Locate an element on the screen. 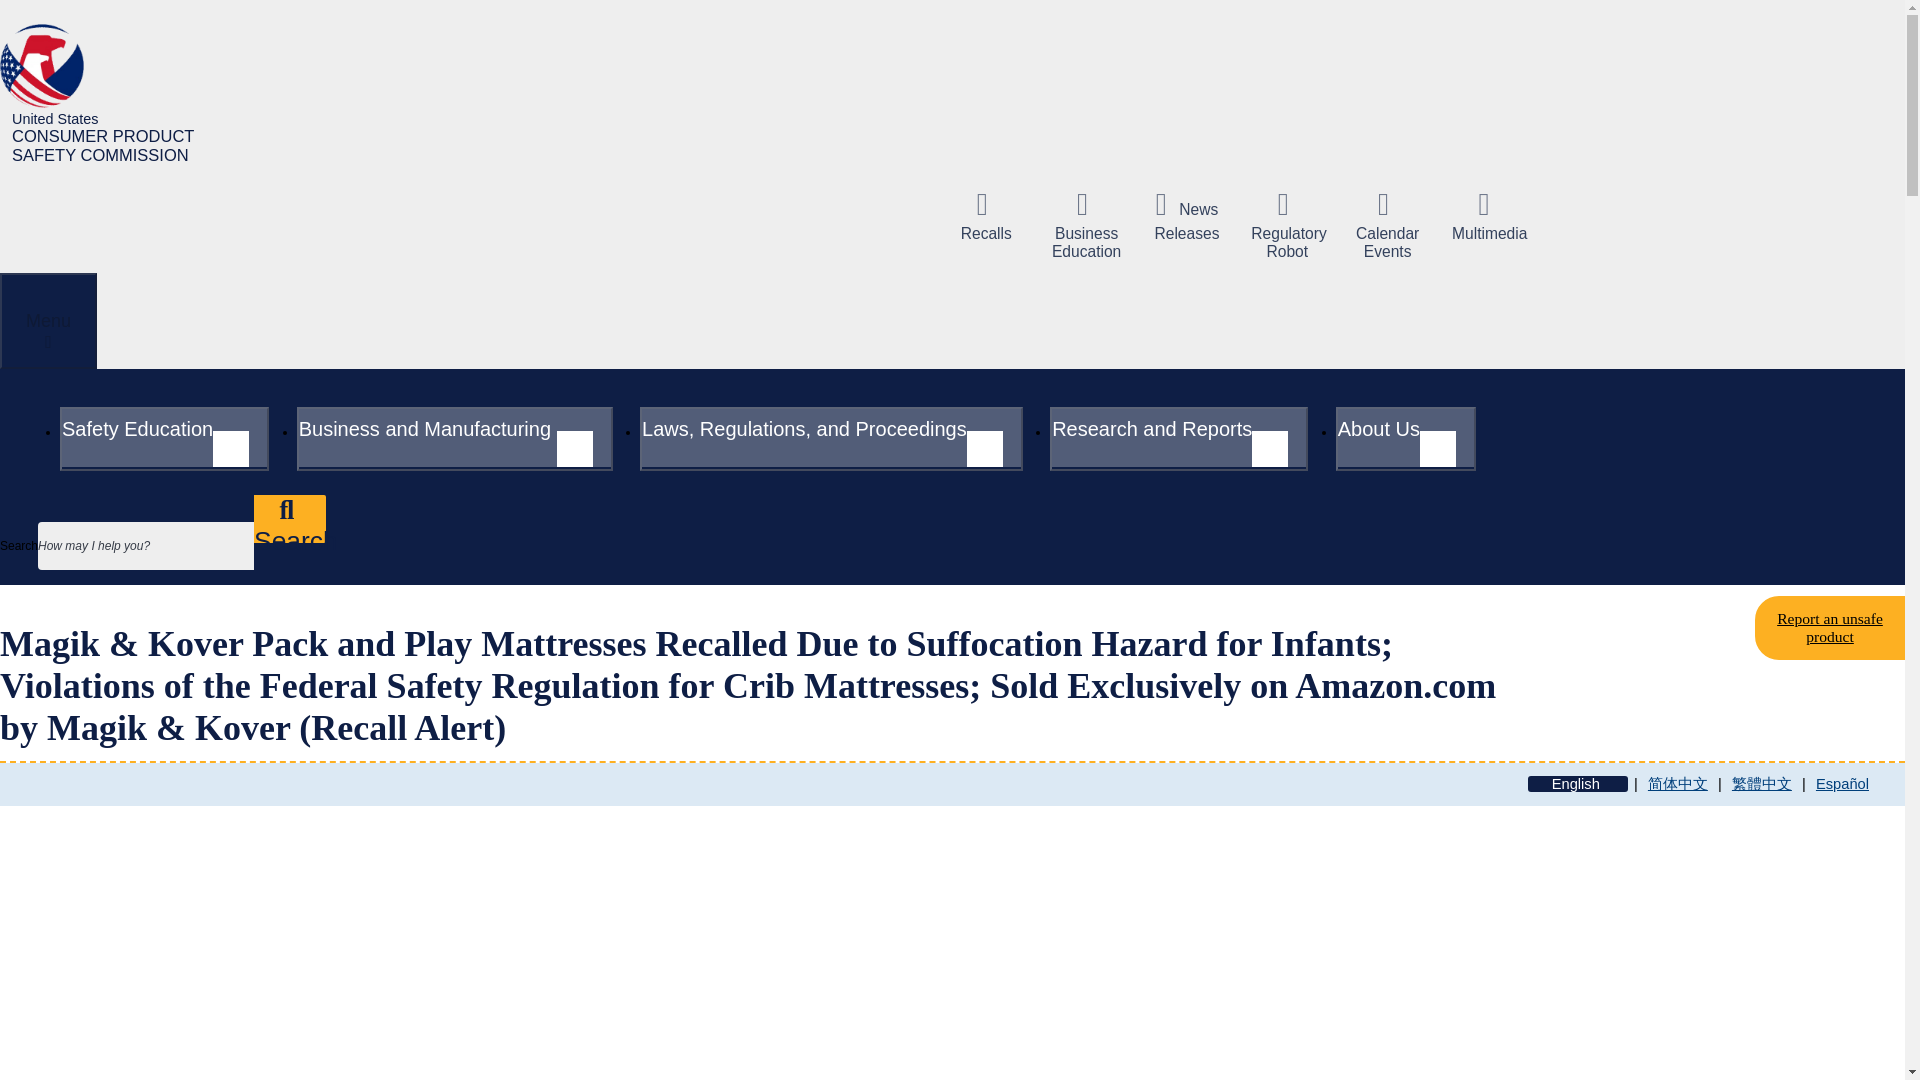  Copy link and share is located at coordinates (440, 906).